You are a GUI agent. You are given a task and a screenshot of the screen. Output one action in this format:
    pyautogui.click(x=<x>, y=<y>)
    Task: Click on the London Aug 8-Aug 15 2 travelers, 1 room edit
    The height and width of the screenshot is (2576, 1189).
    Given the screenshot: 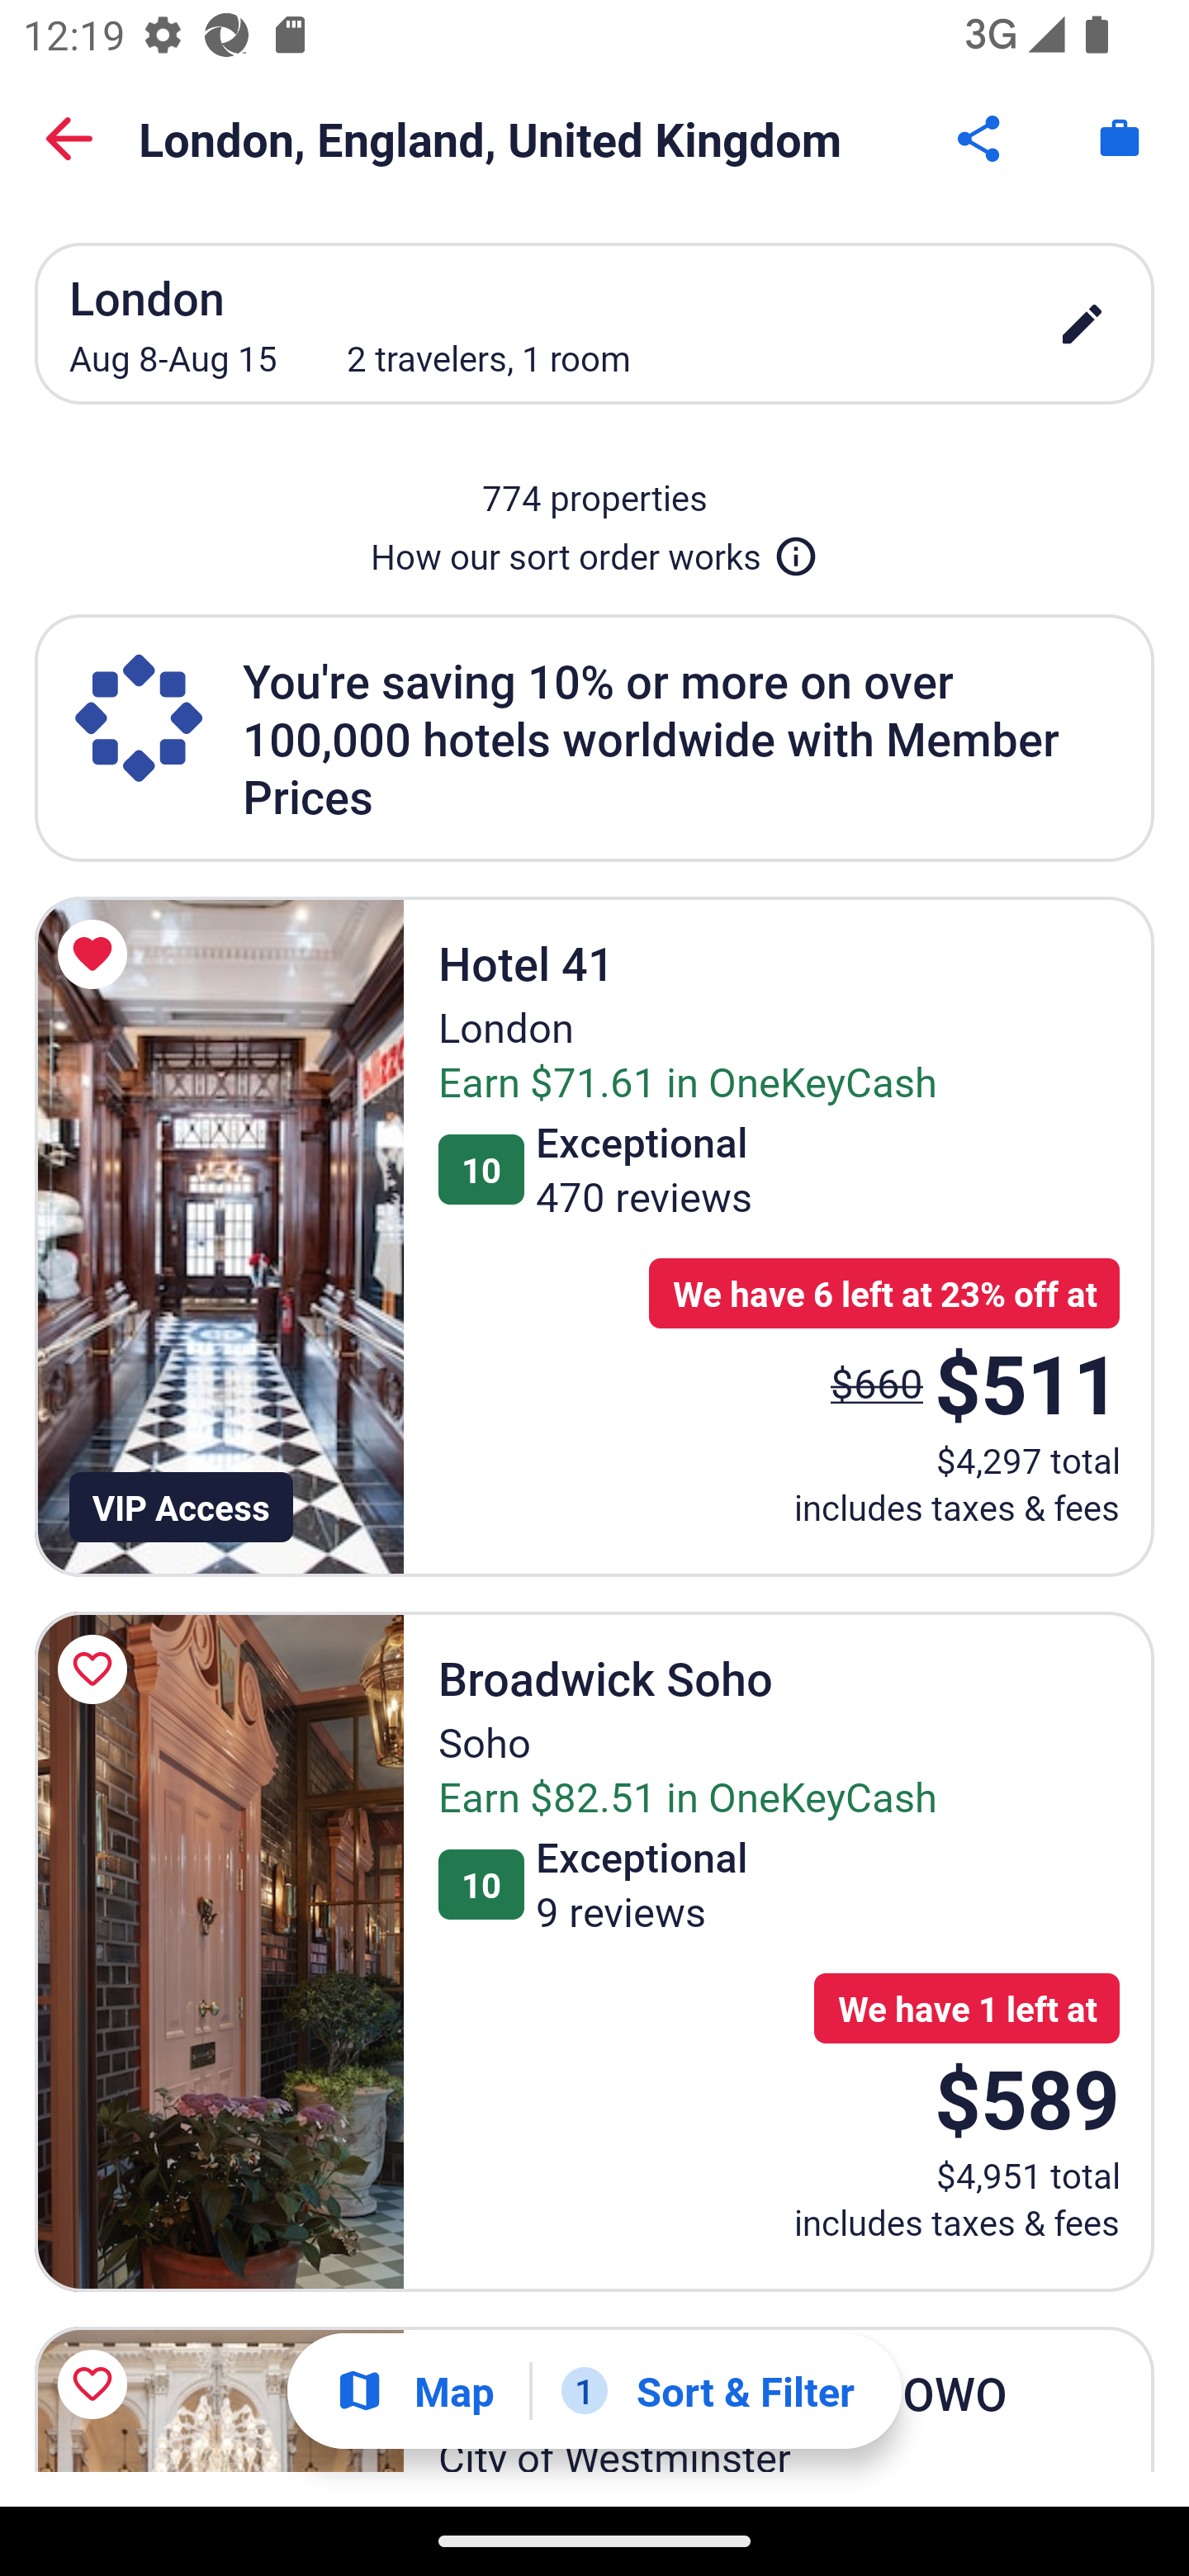 What is the action you would take?
    pyautogui.click(x=594, y=323)
    